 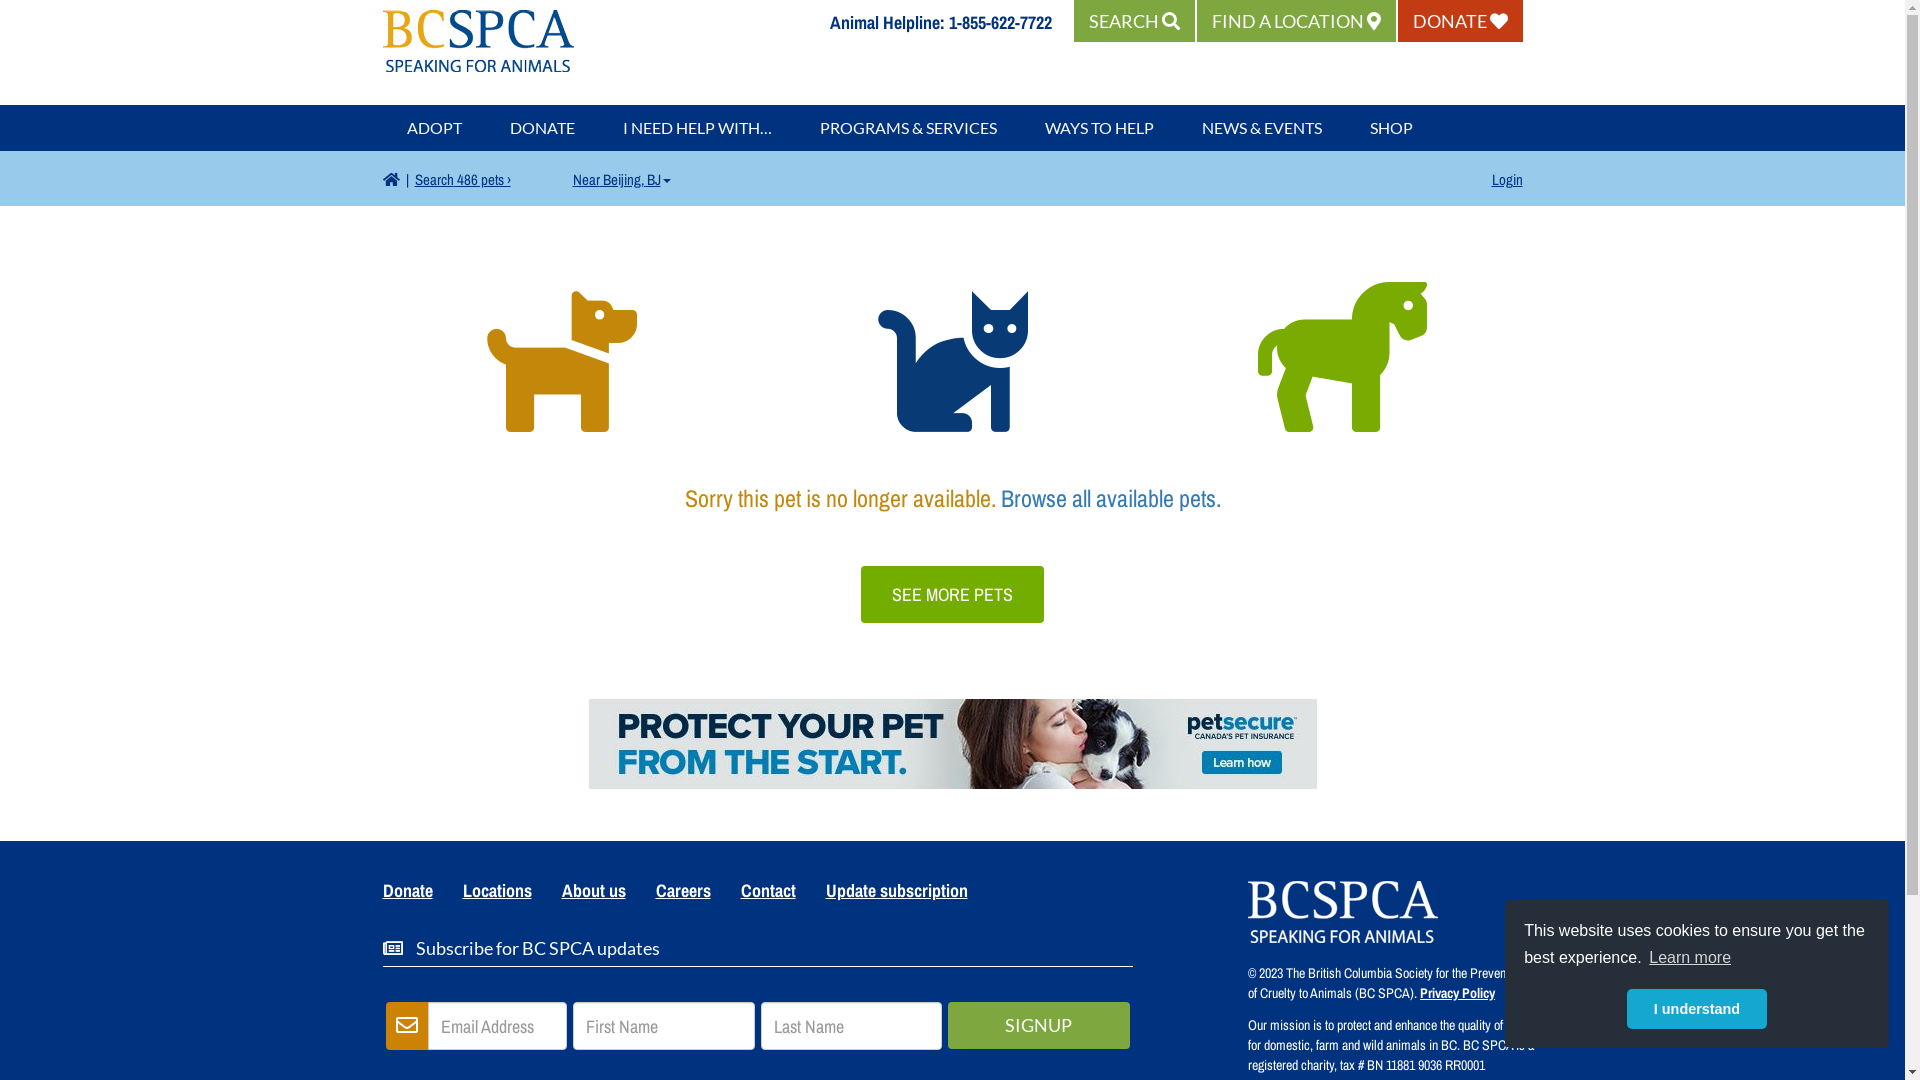 I want to click on SEE MORE PETS, so click(x=952, y=594).